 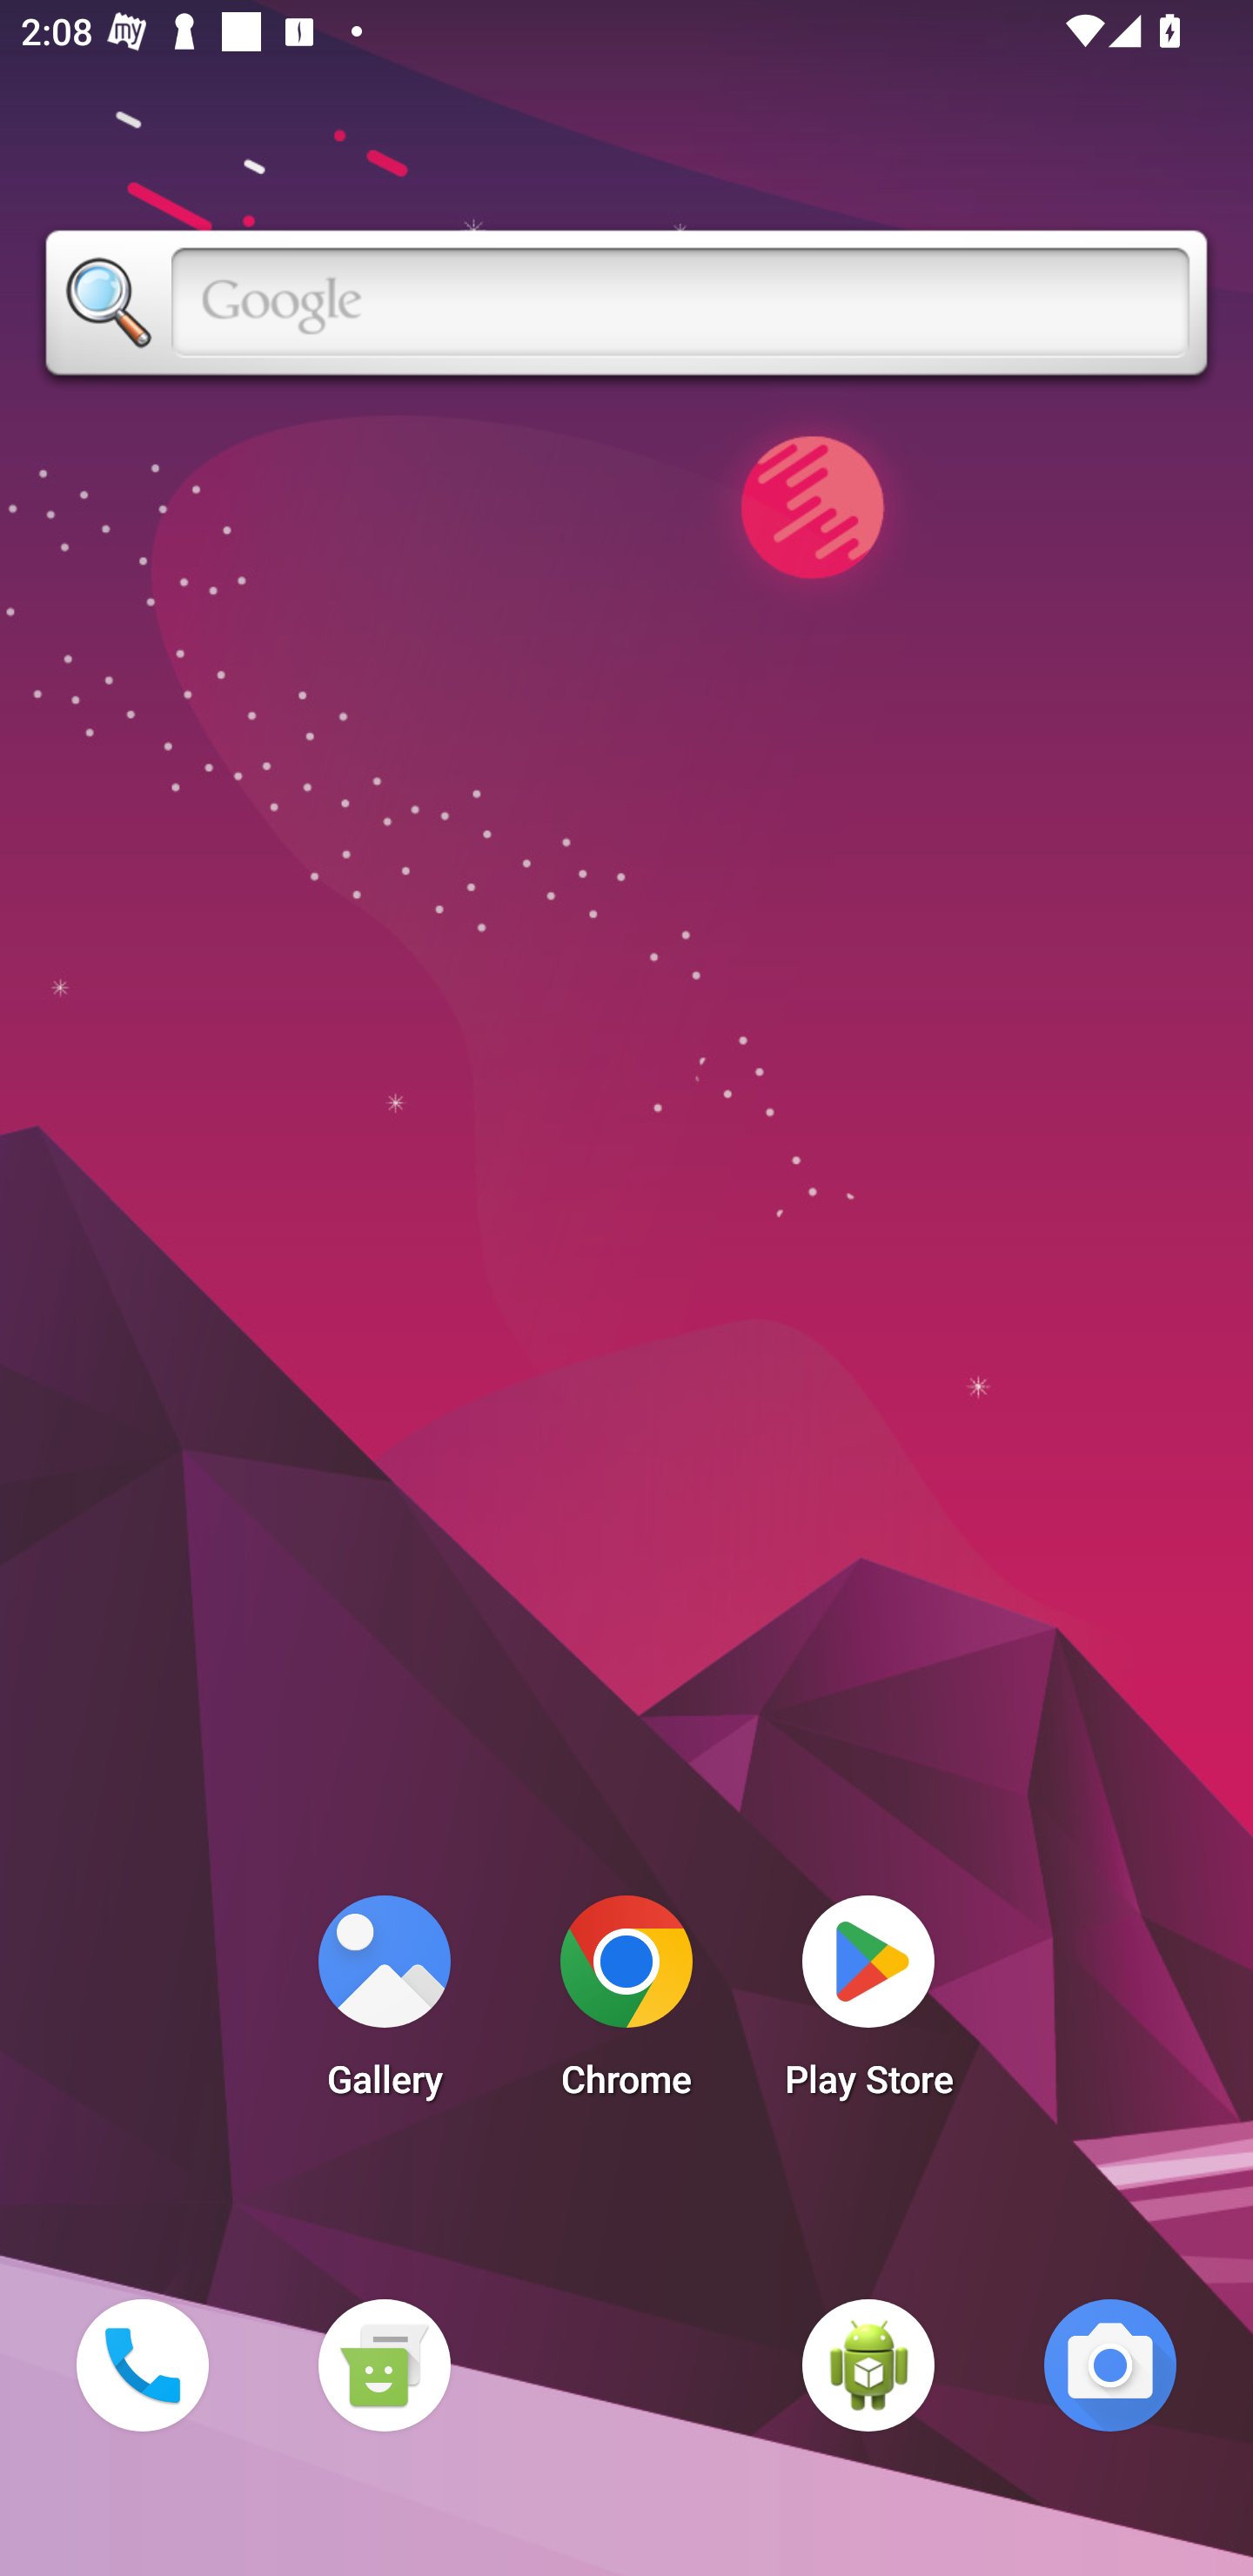 What do you see at coordinates (384, 2005) in the screenshot?
I see `Gallery` at bounding box center [384, 2005].